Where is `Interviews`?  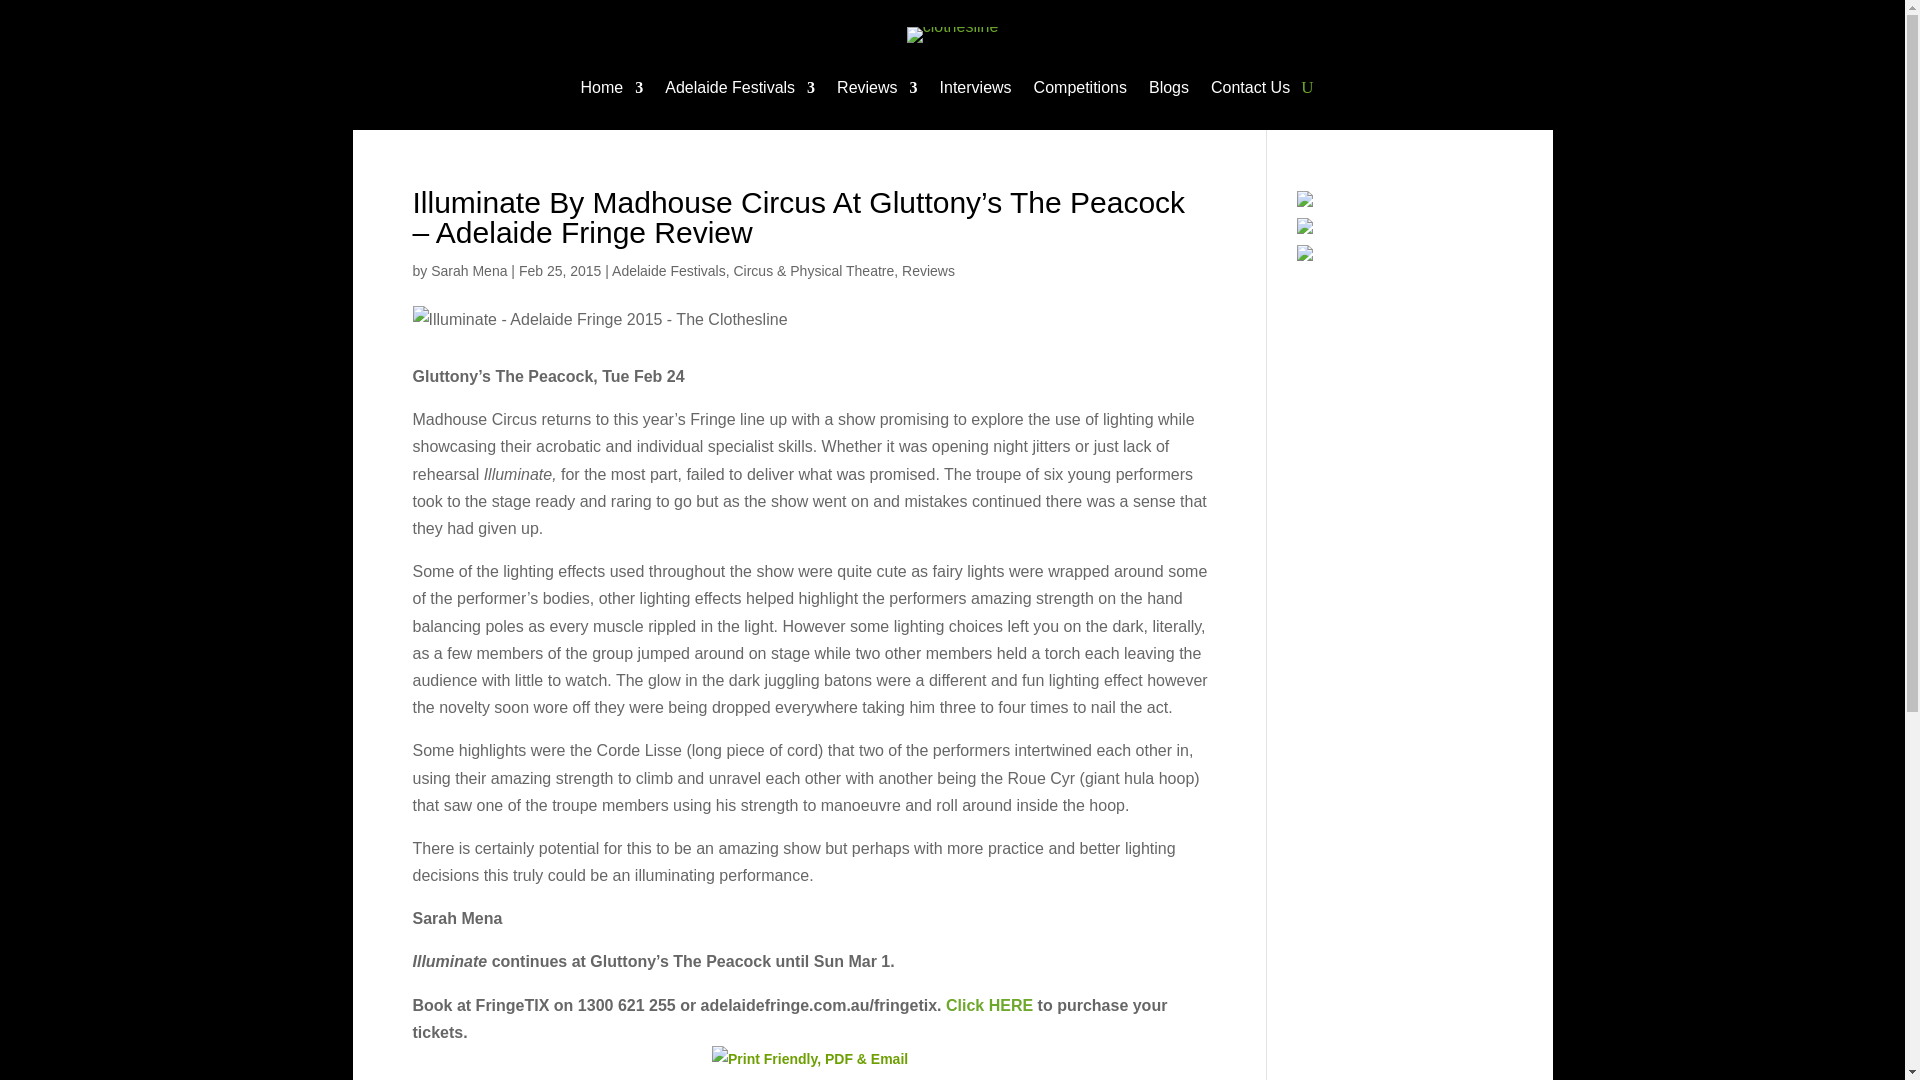
Interviews is located at coordinates (976, 92).